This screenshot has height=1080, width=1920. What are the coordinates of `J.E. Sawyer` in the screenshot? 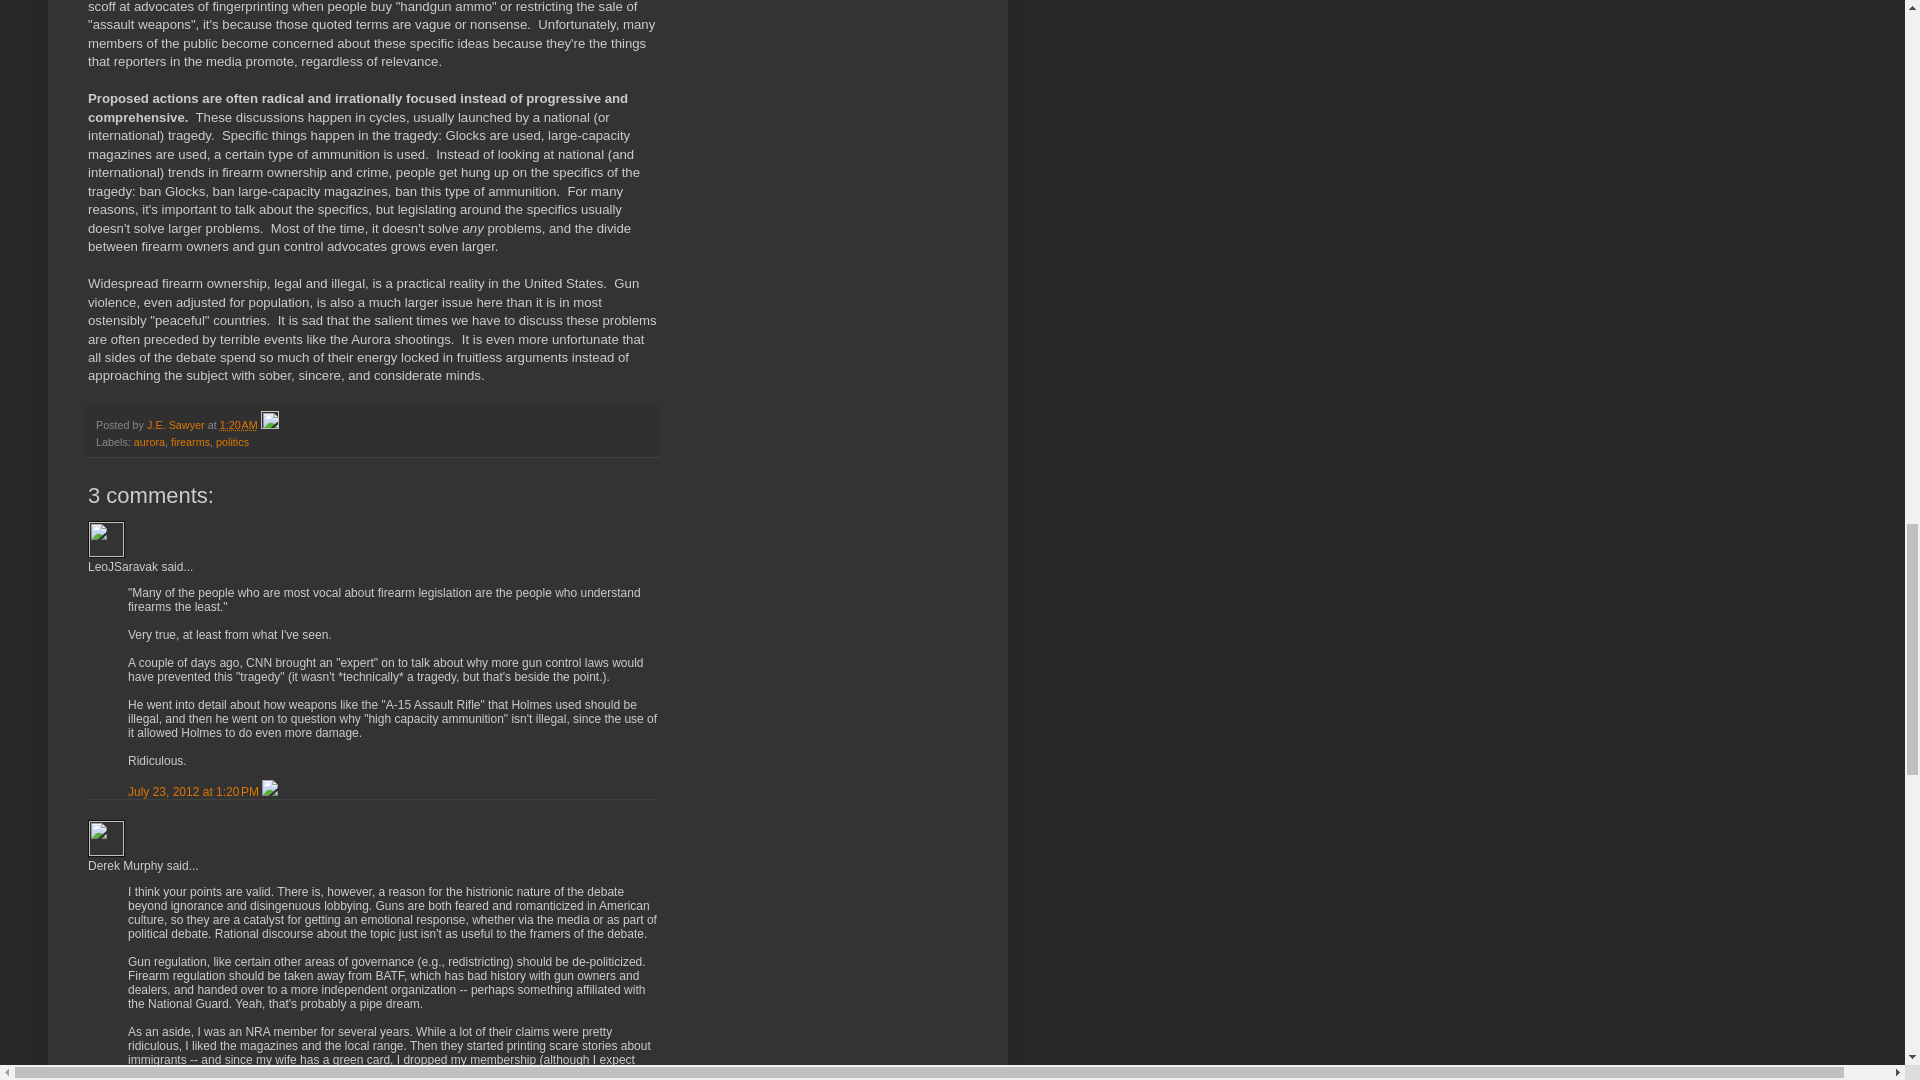 It's located at (177, 424).